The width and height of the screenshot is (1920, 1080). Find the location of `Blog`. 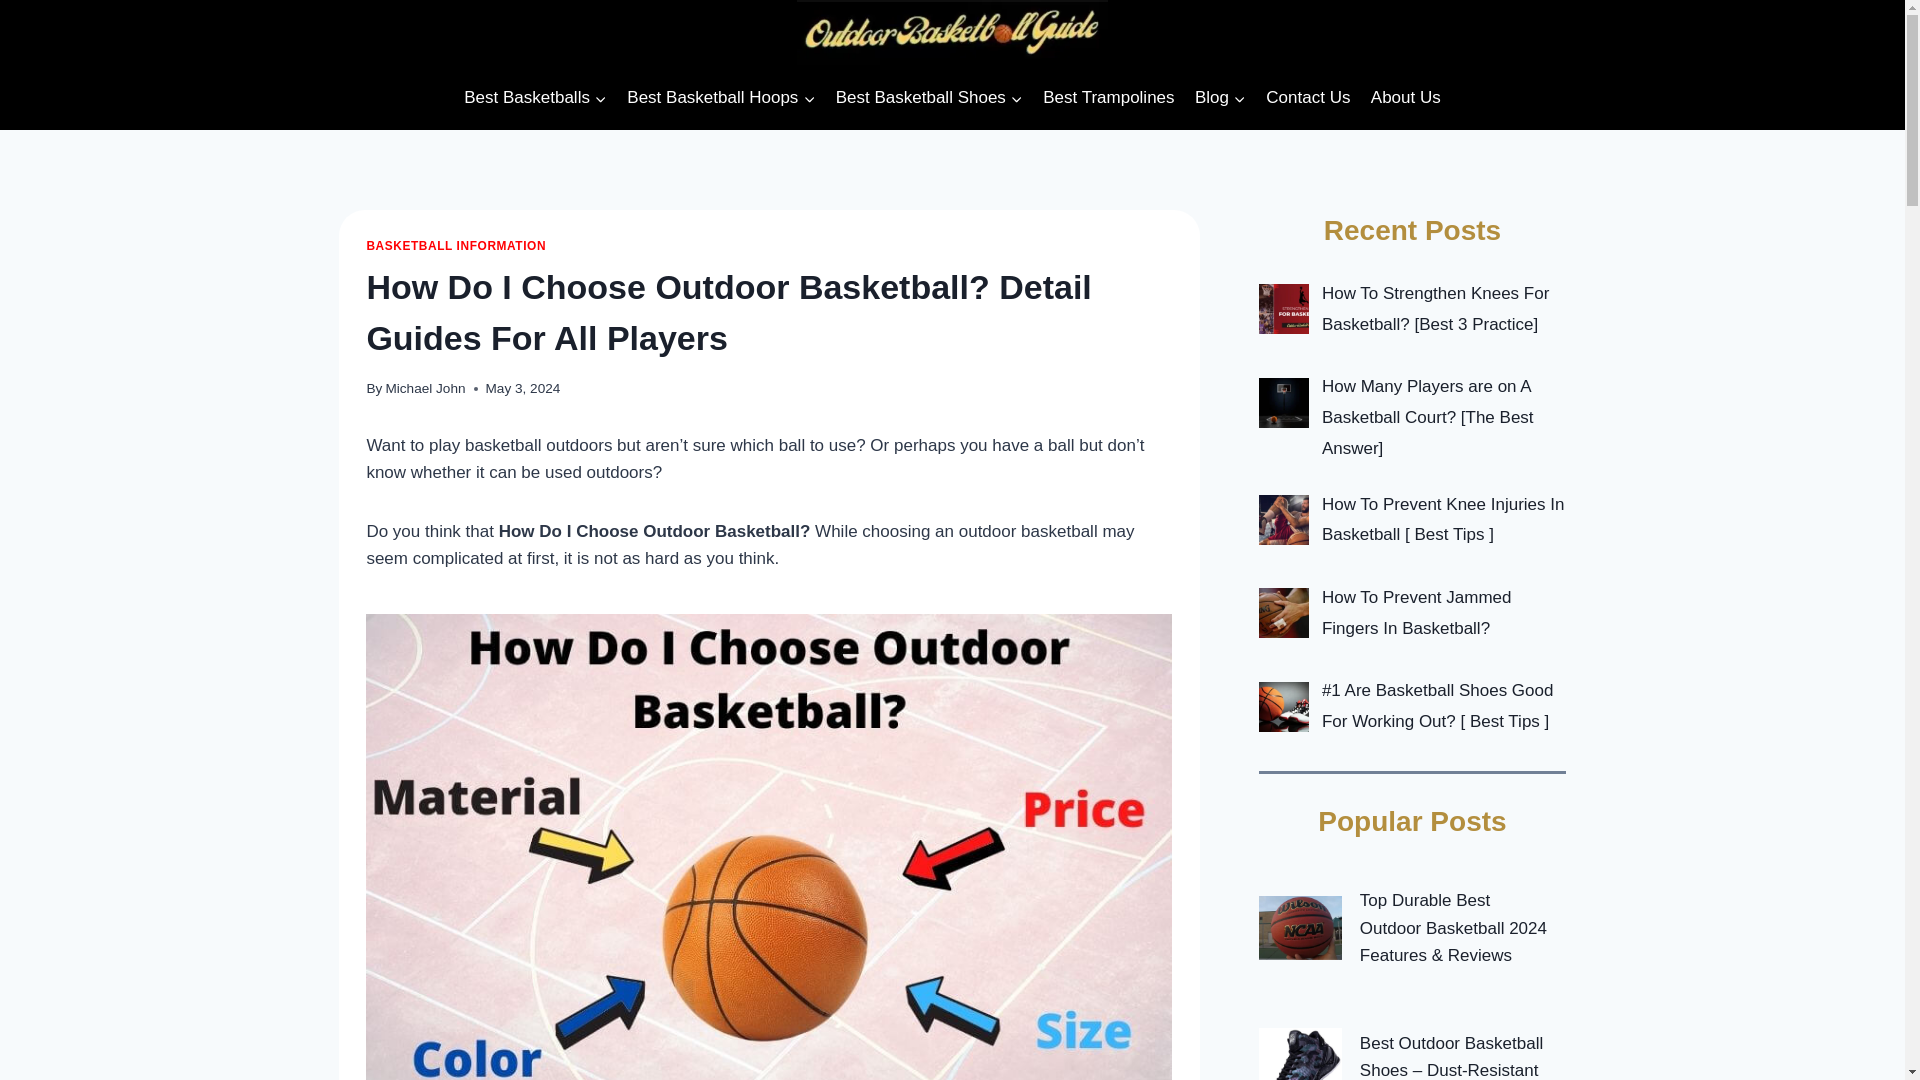

Blog is located at coordinates (1220, 98).